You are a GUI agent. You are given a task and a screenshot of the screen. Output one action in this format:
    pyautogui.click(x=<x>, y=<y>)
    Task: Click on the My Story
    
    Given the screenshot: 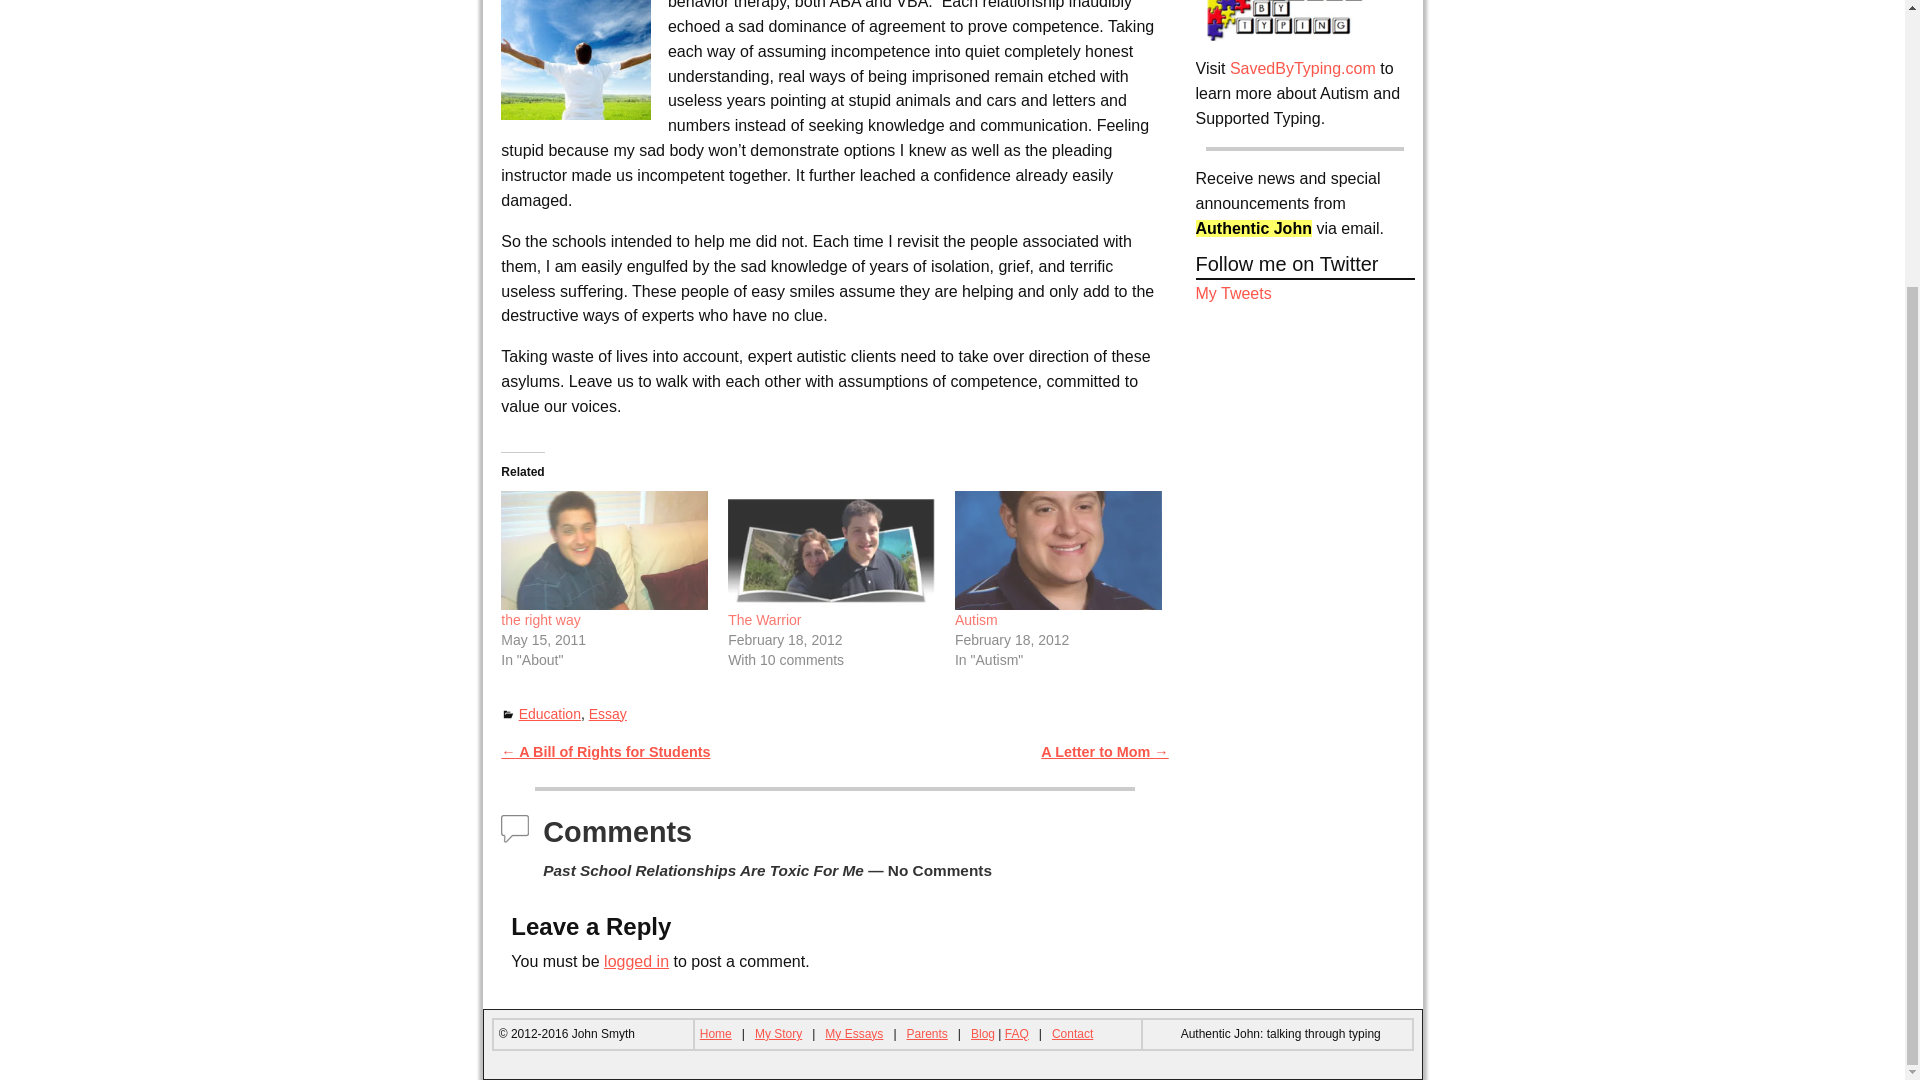 What is the action you would take?
    pyautogui.click(x=778, y=1034)
    